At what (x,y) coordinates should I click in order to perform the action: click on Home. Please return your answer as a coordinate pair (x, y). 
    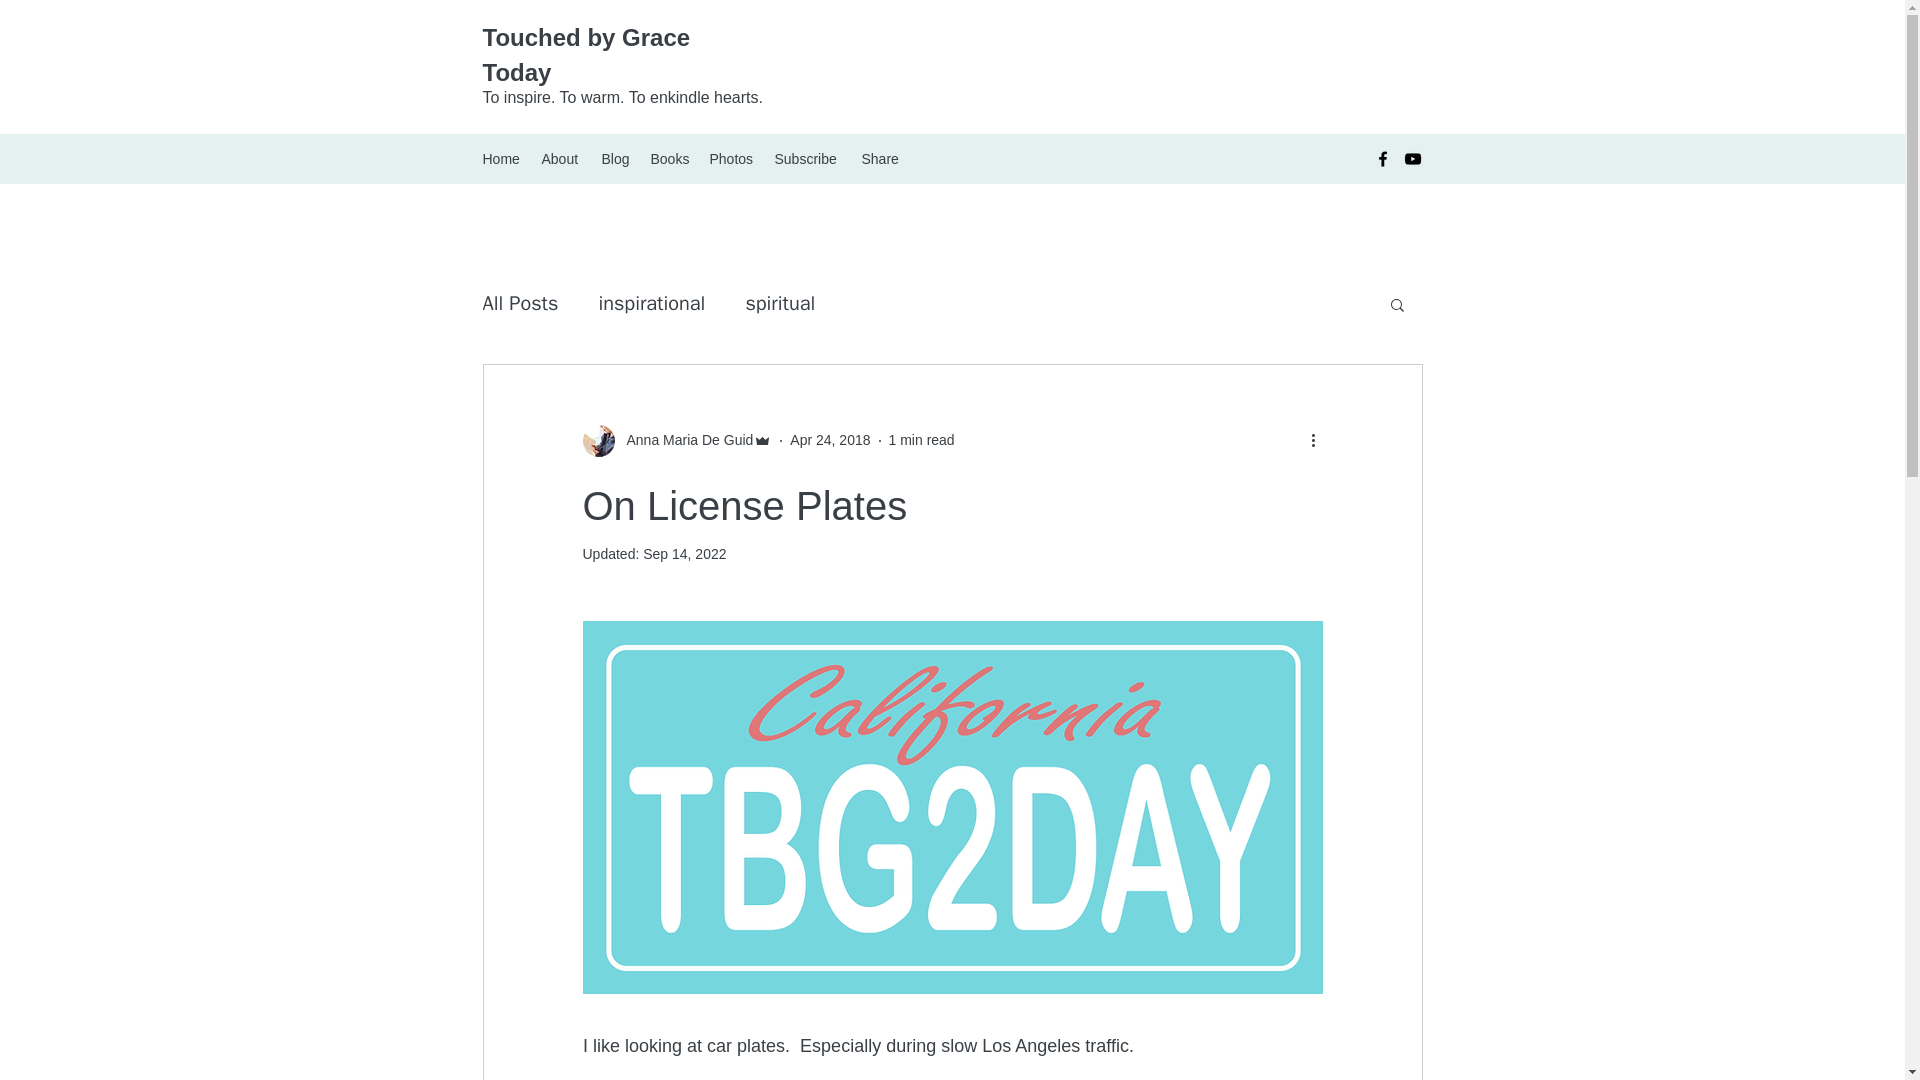
    Looking at the image, I should click on (502, 158).